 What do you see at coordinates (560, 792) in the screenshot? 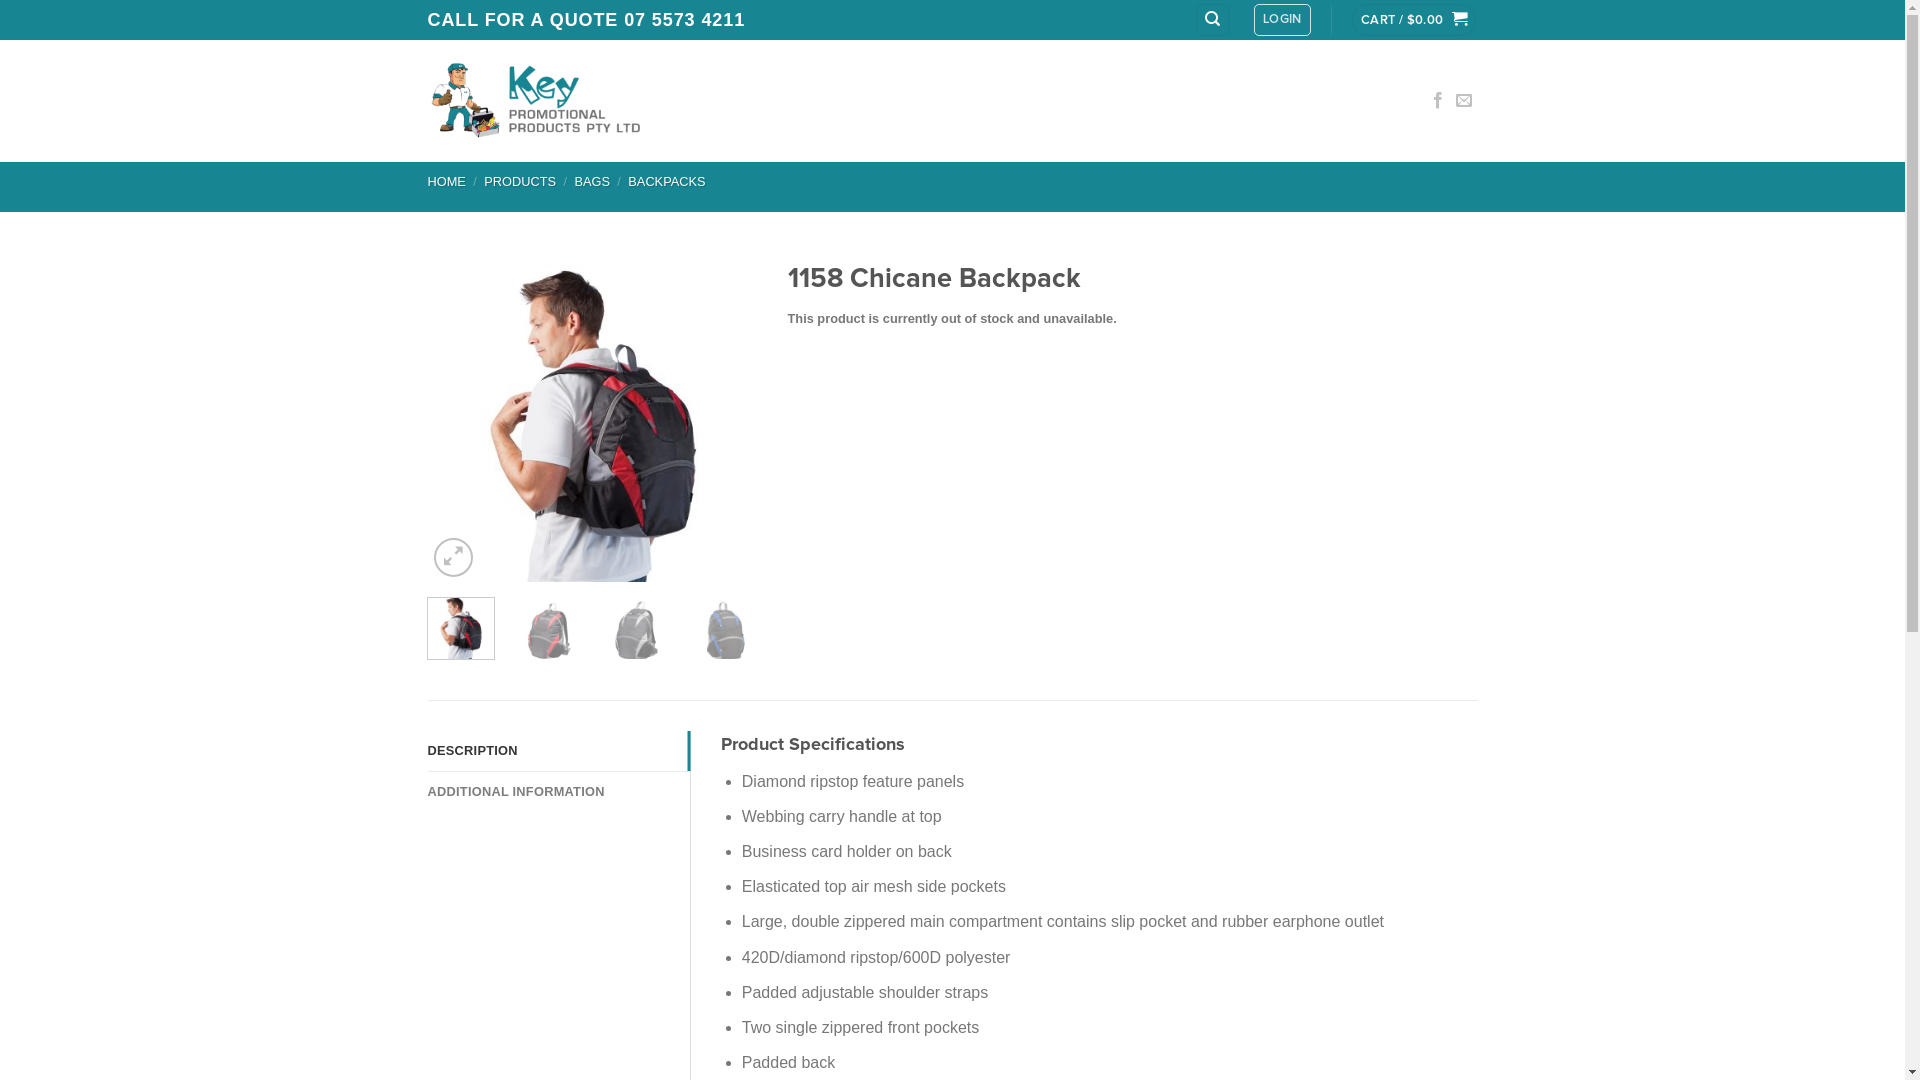
I see `ADDITIONAL INFORMATION` at bounding box center [560, 792].